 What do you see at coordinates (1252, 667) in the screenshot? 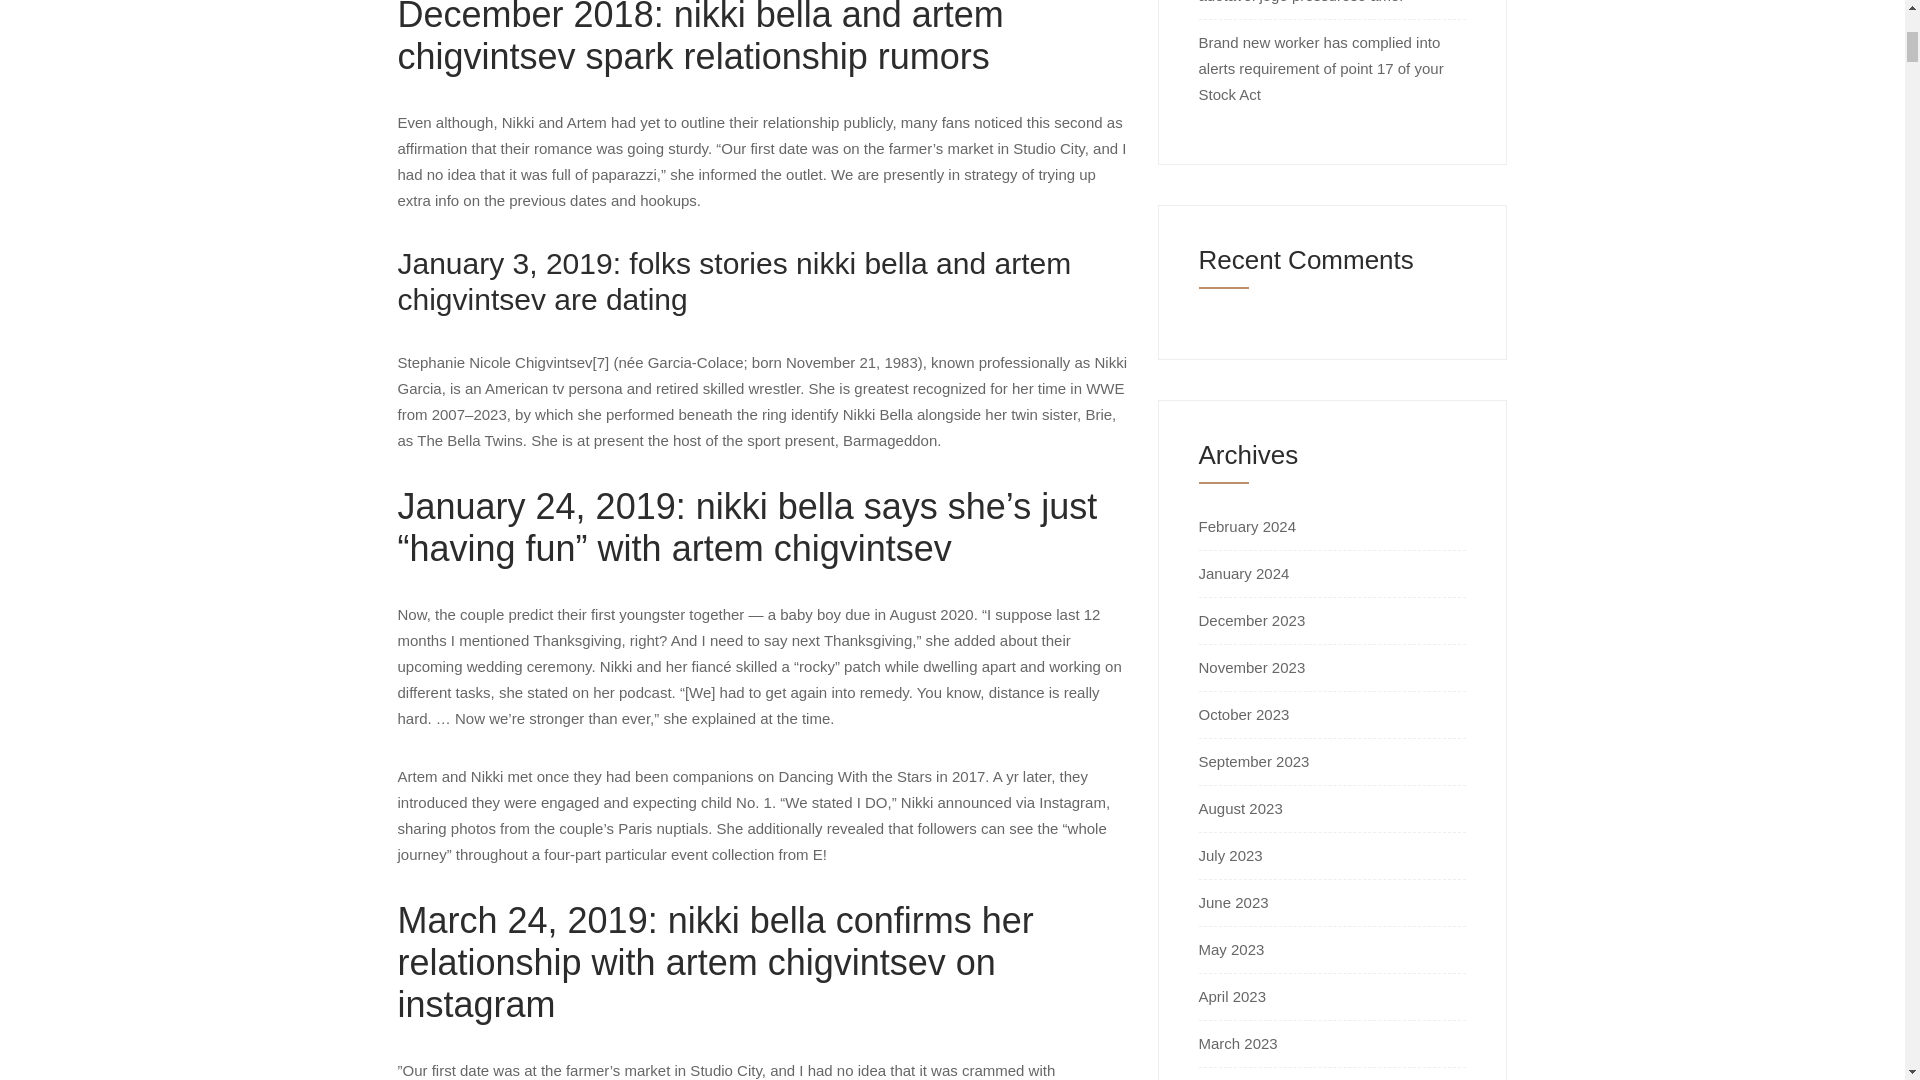
I see `November 2023` at bounding box center [1252, 667].